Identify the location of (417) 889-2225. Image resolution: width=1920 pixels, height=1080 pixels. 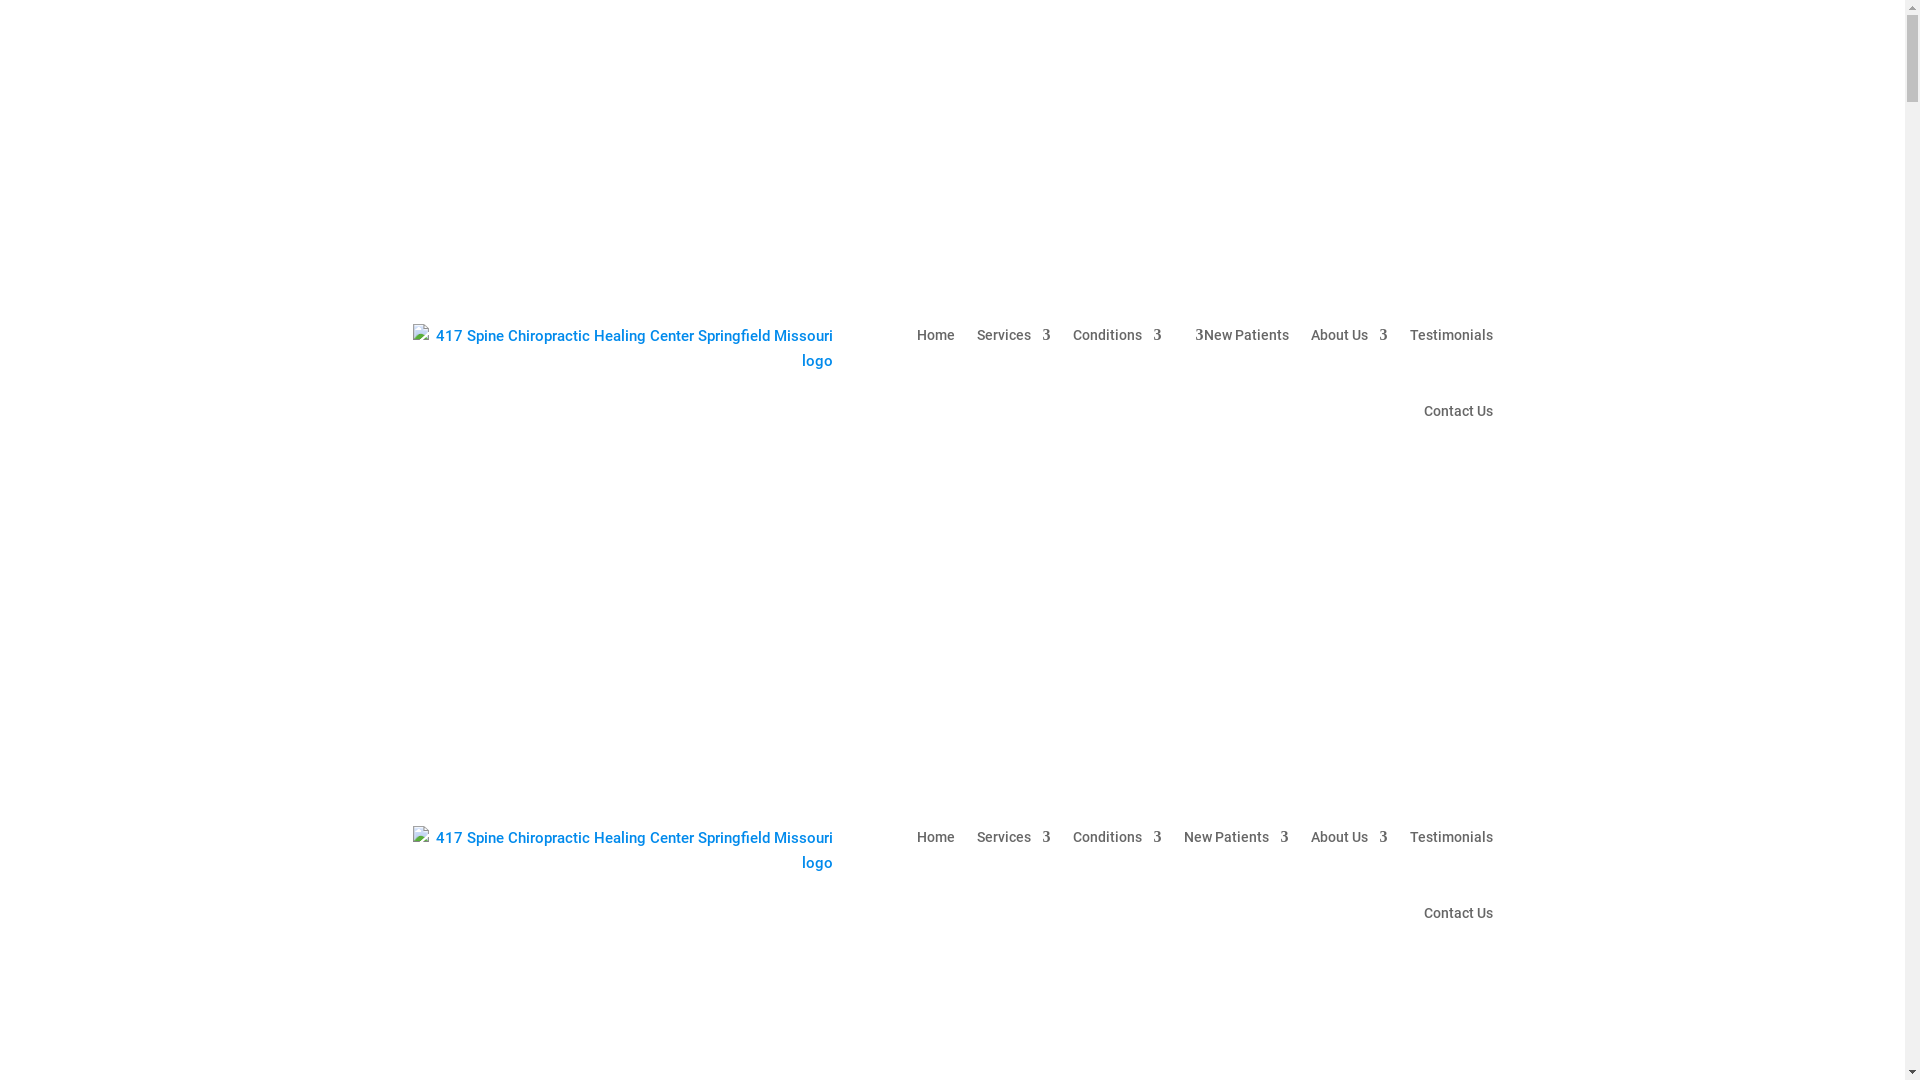
(1095, 118).